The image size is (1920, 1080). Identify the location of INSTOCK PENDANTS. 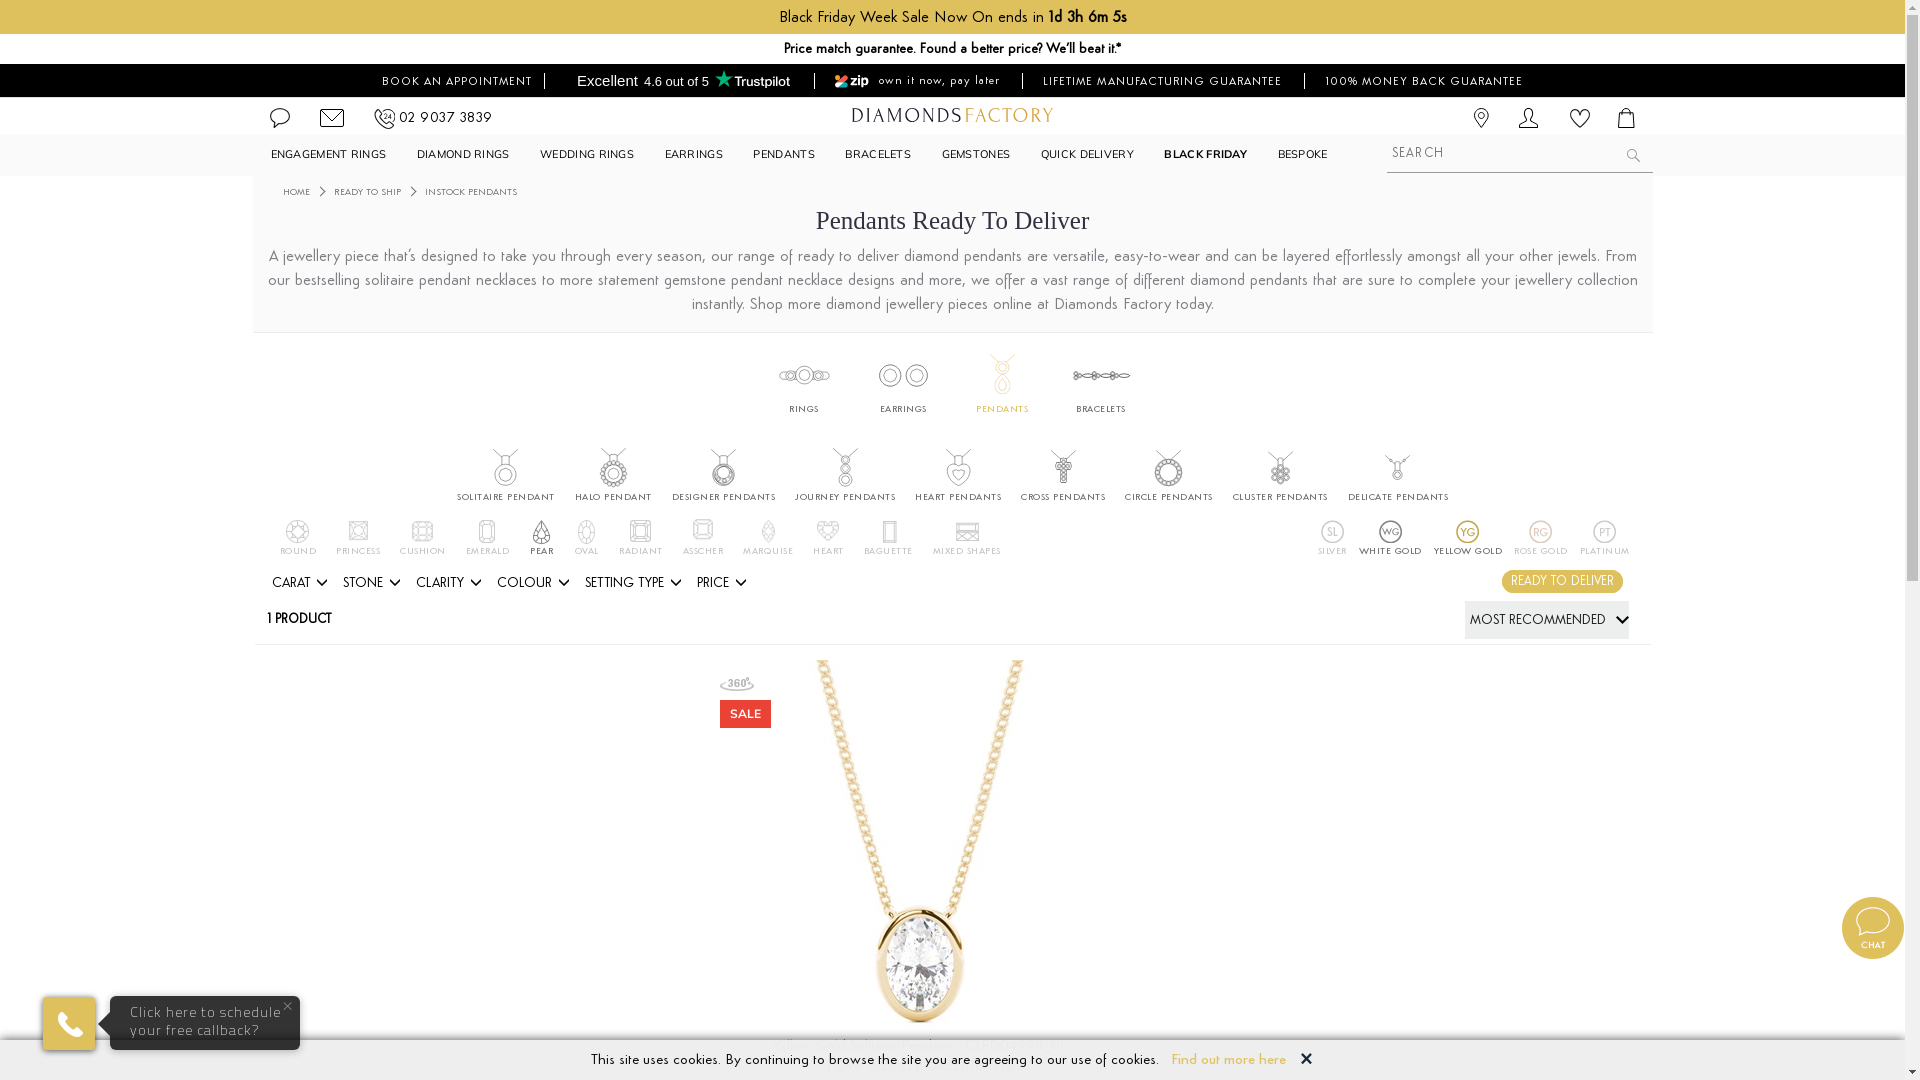
(470, 192).